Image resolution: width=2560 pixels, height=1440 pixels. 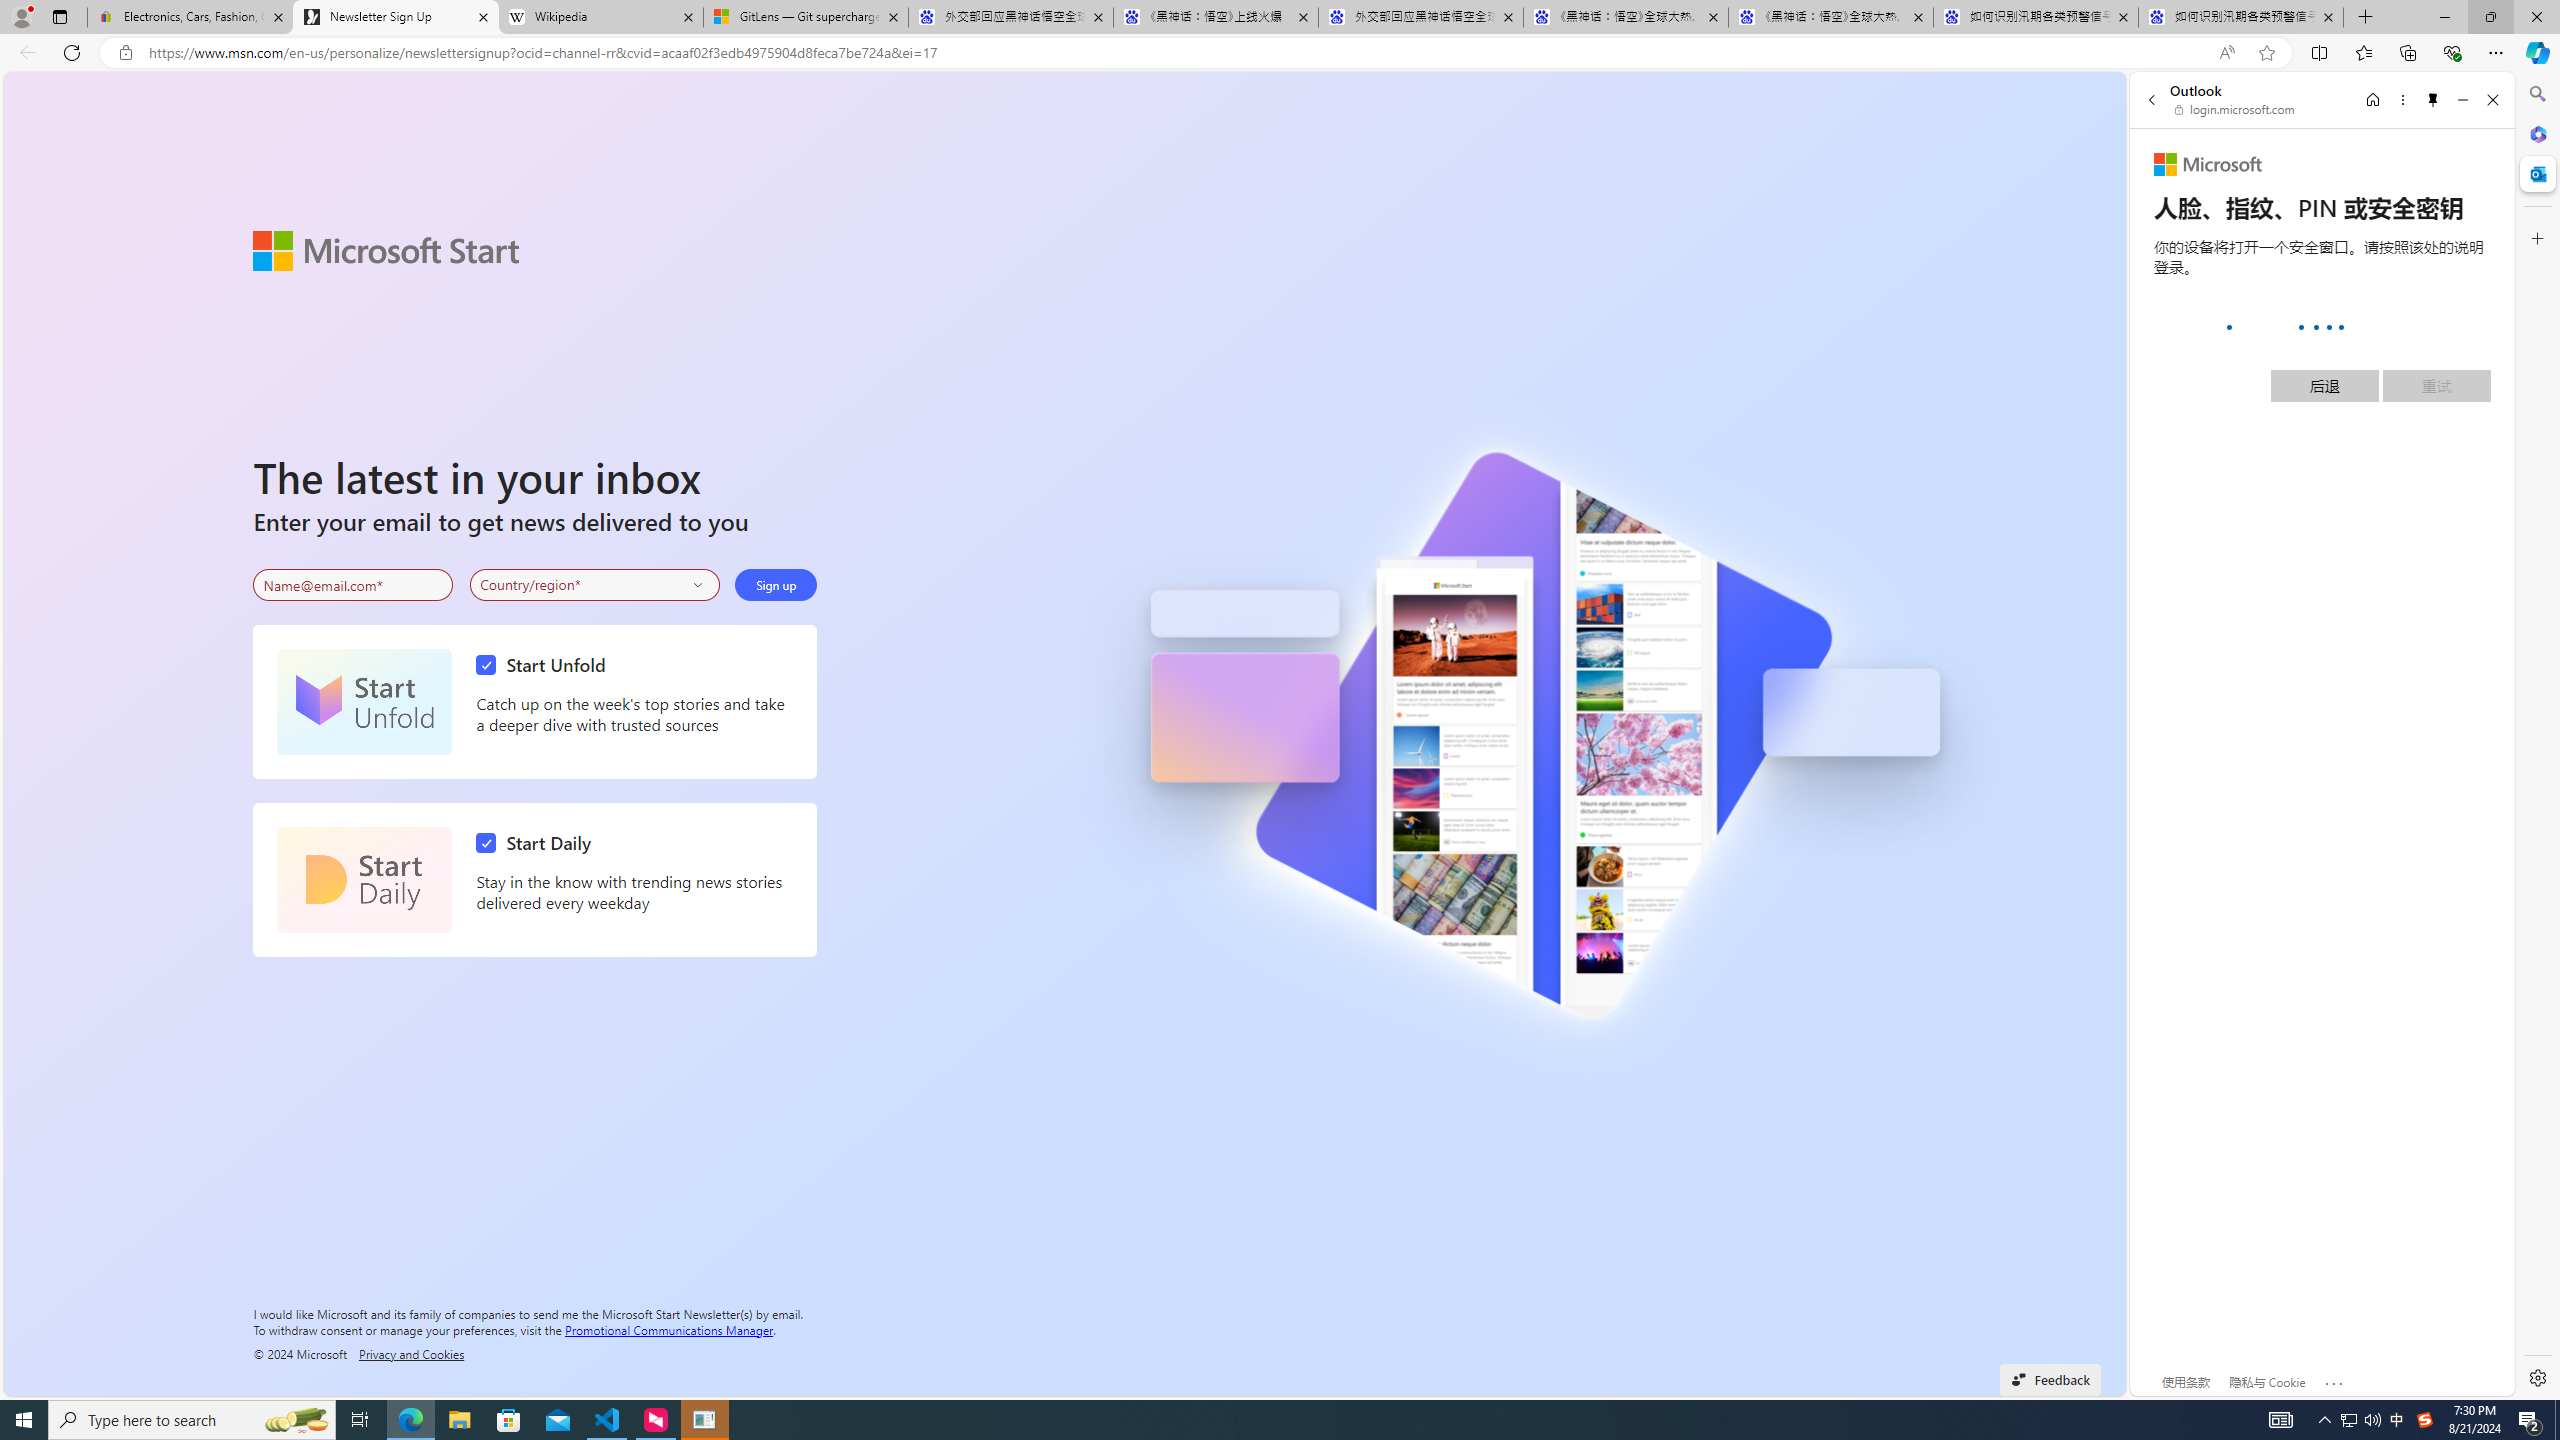 What do you see at coordinates (669, 1328) in the screenshot?
I see `Promotional Communications Manager` at bounding box center [669, 1328].